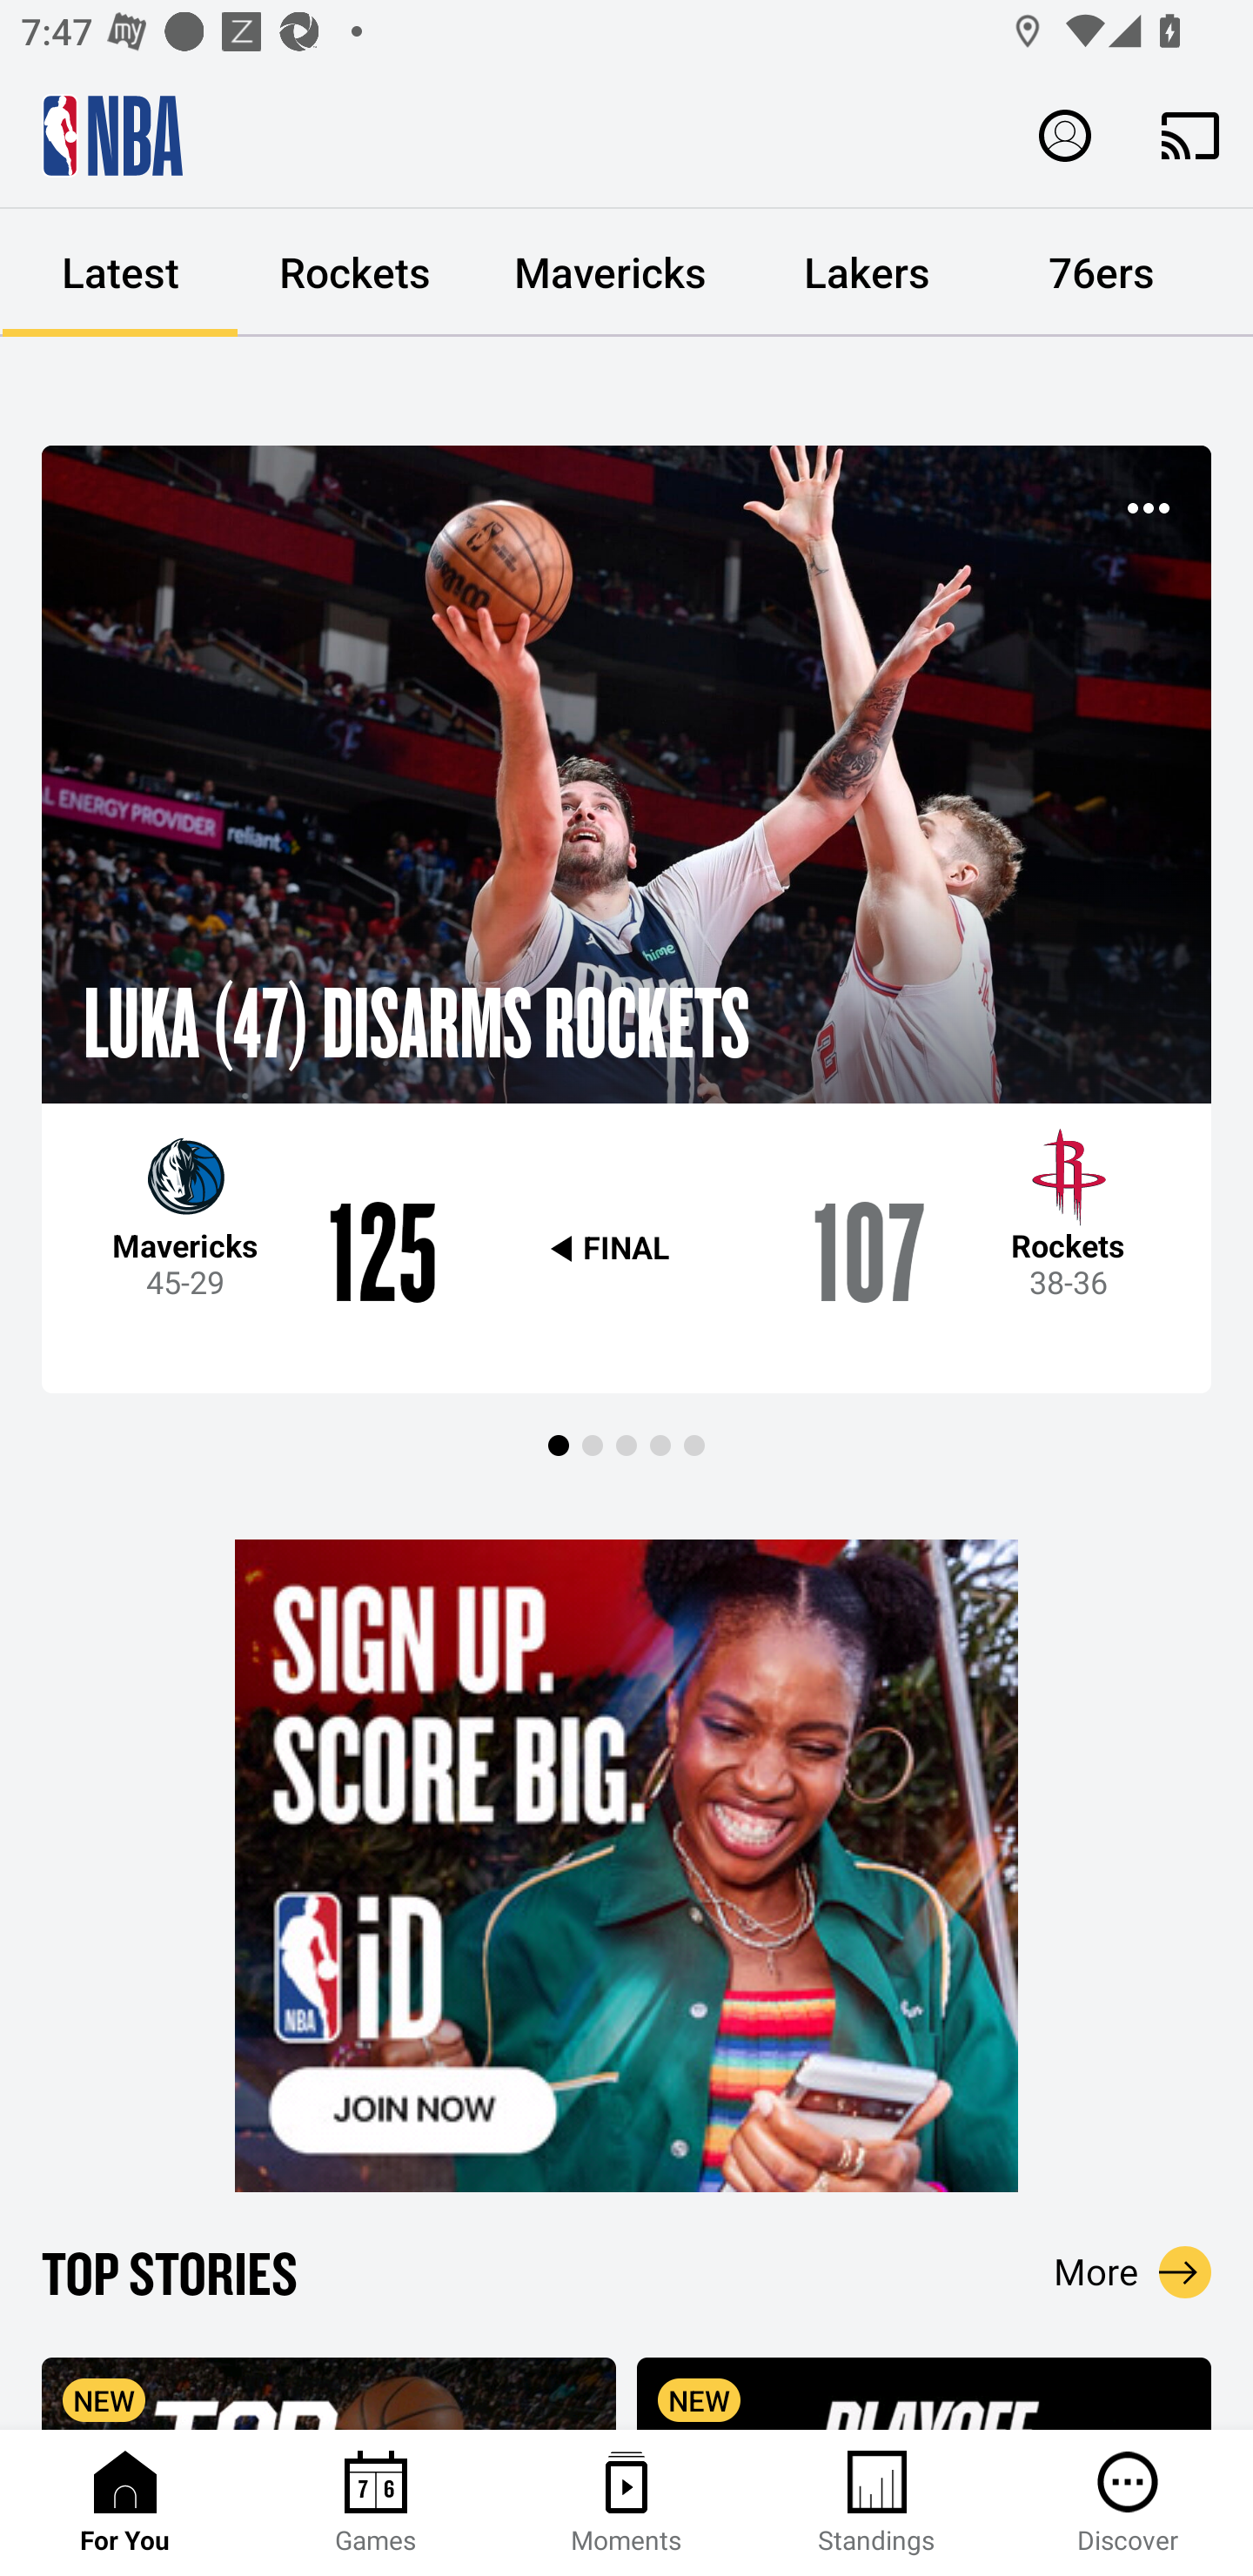  Describe the element at coordinates (1128, 2503) in the screenshot. I see `Discover` at that location.